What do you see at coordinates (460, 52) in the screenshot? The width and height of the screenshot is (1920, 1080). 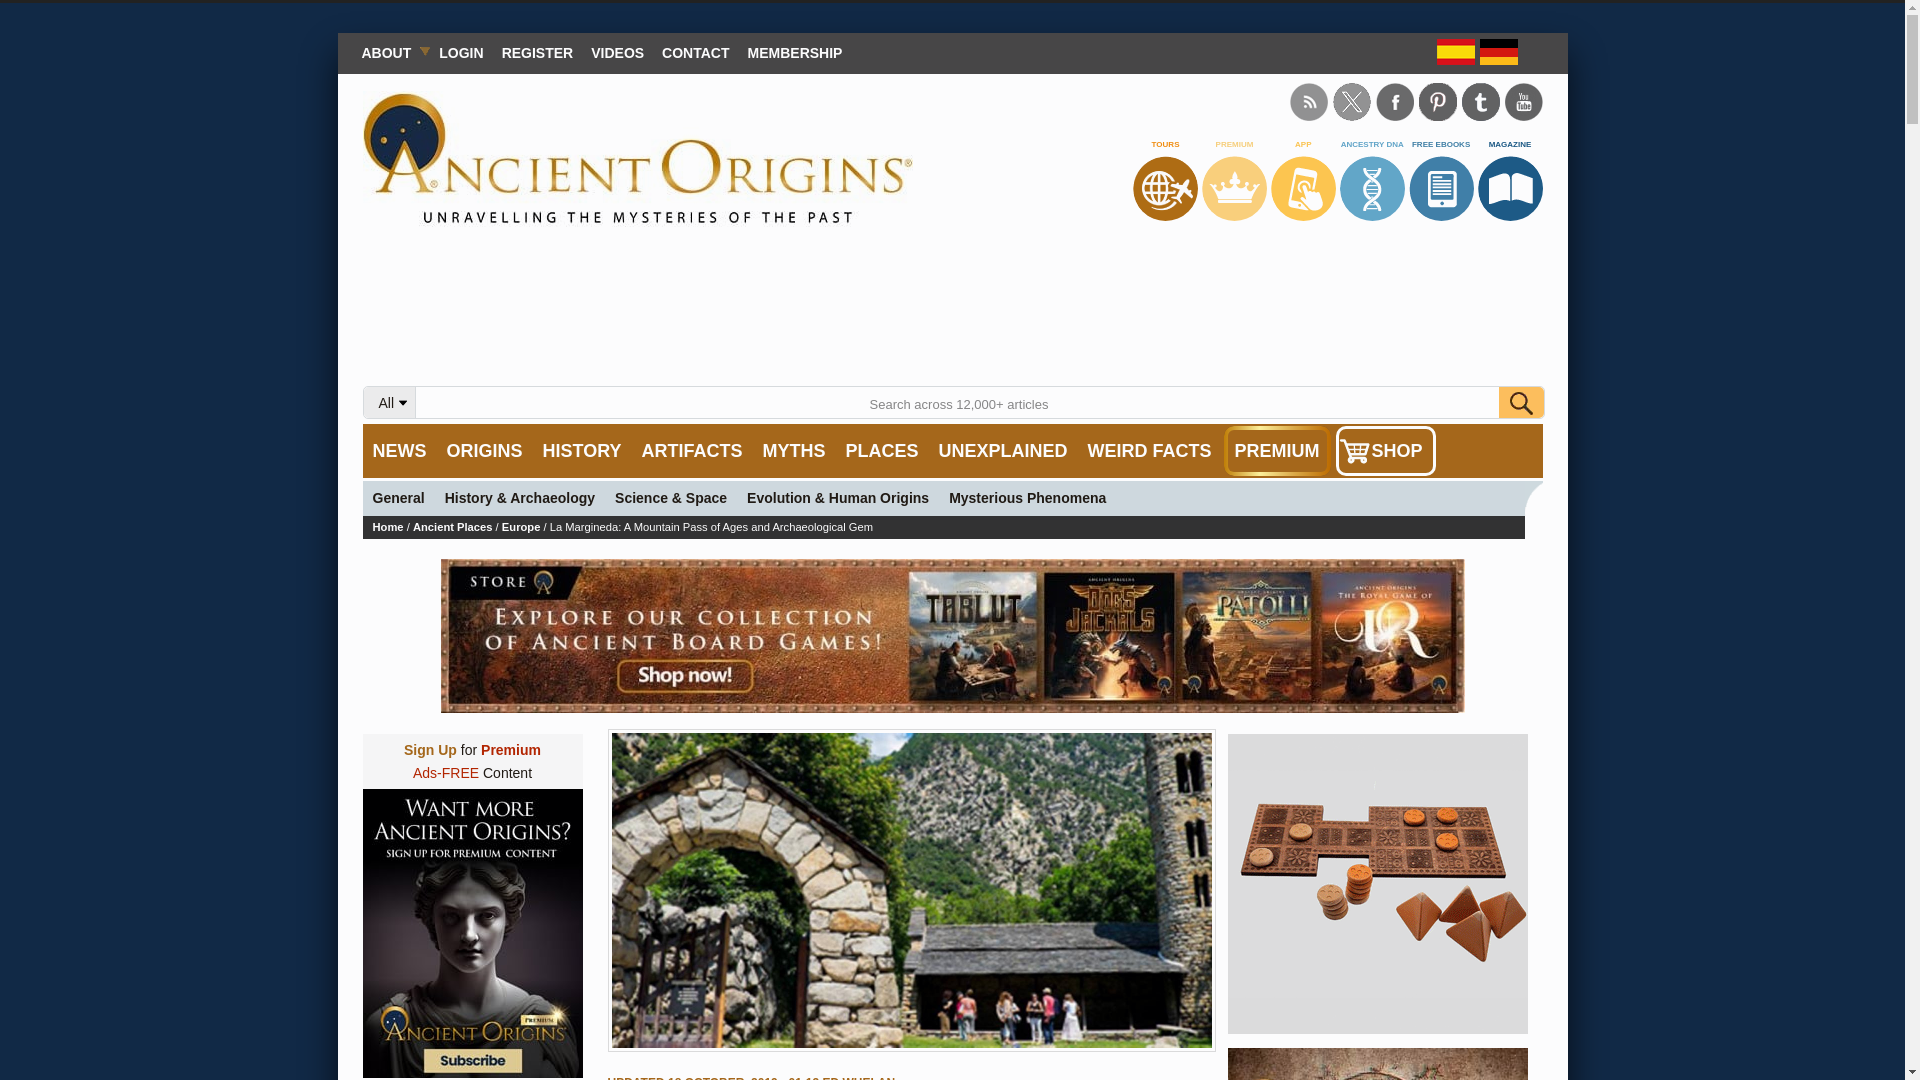 I see `Login` at bounding box center [460, 52].